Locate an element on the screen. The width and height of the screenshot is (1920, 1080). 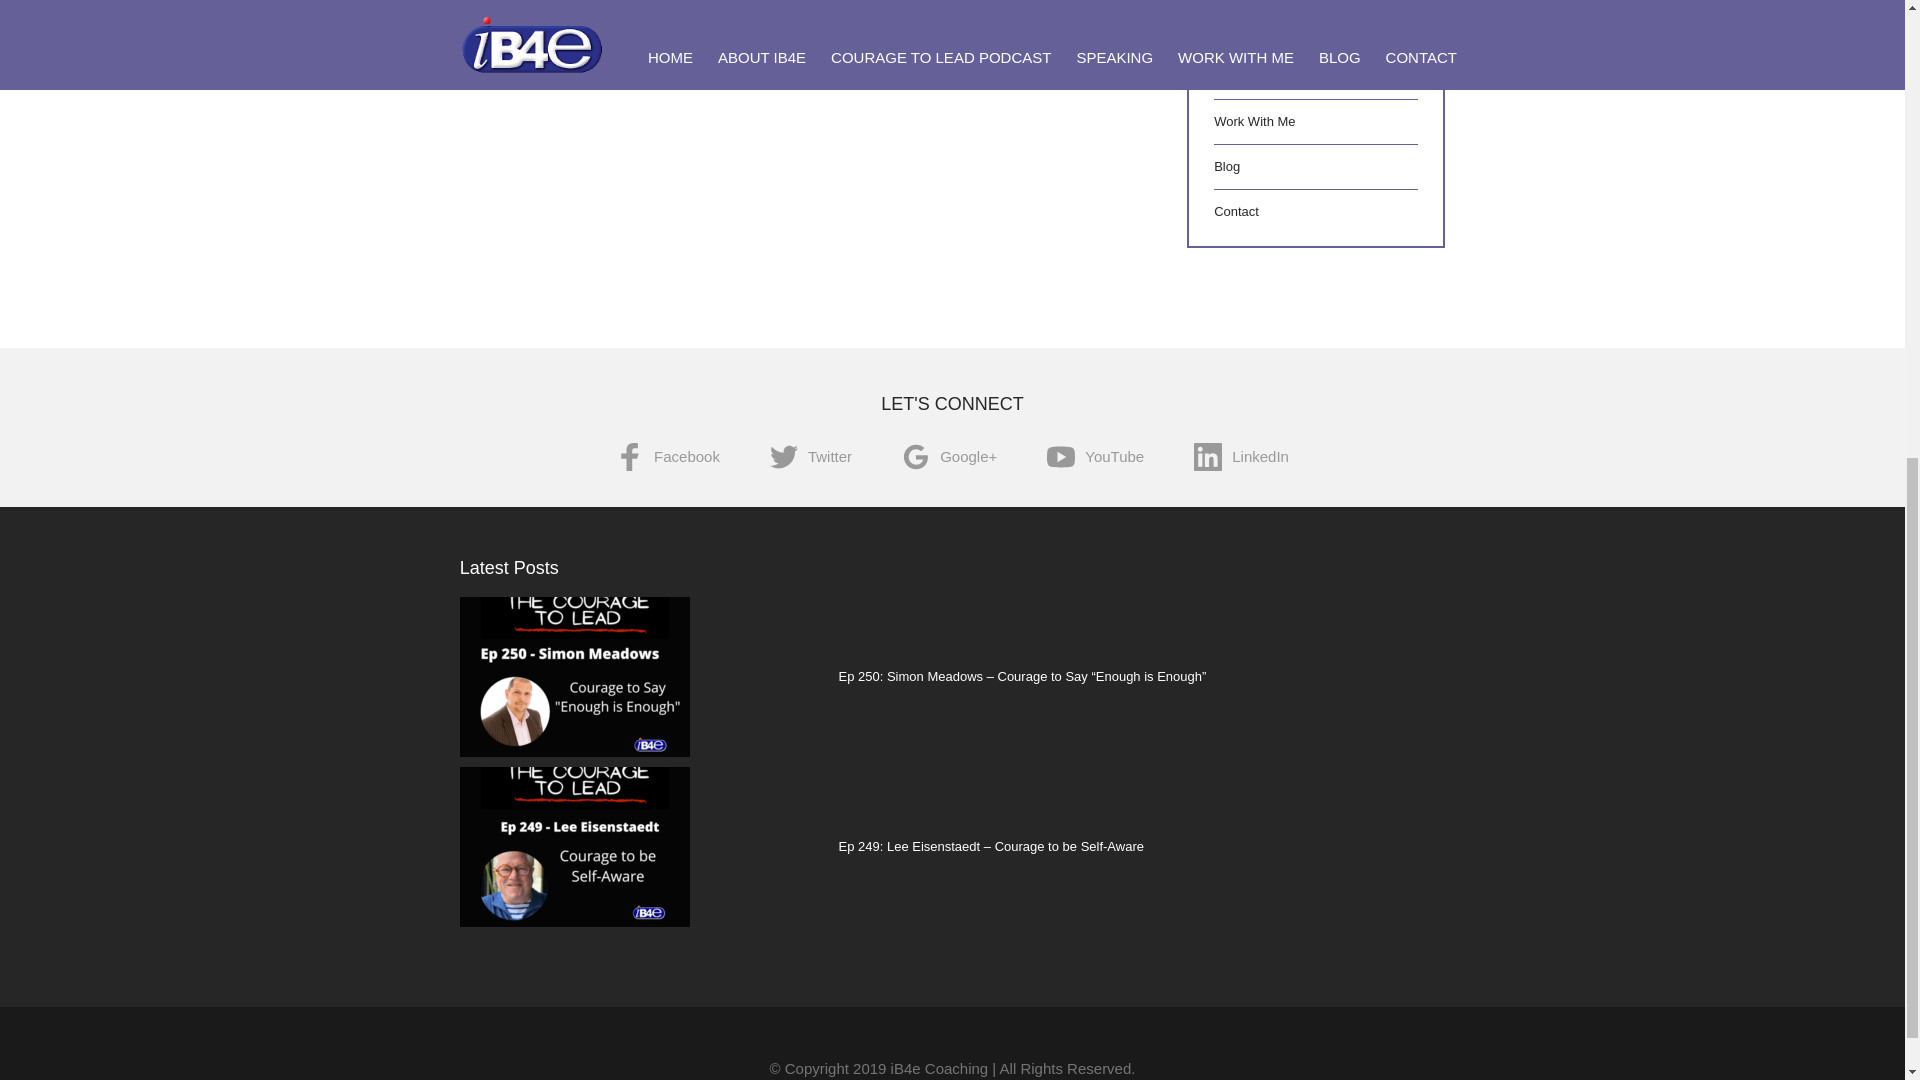
Speaking is located at coordinates (1240, 76).